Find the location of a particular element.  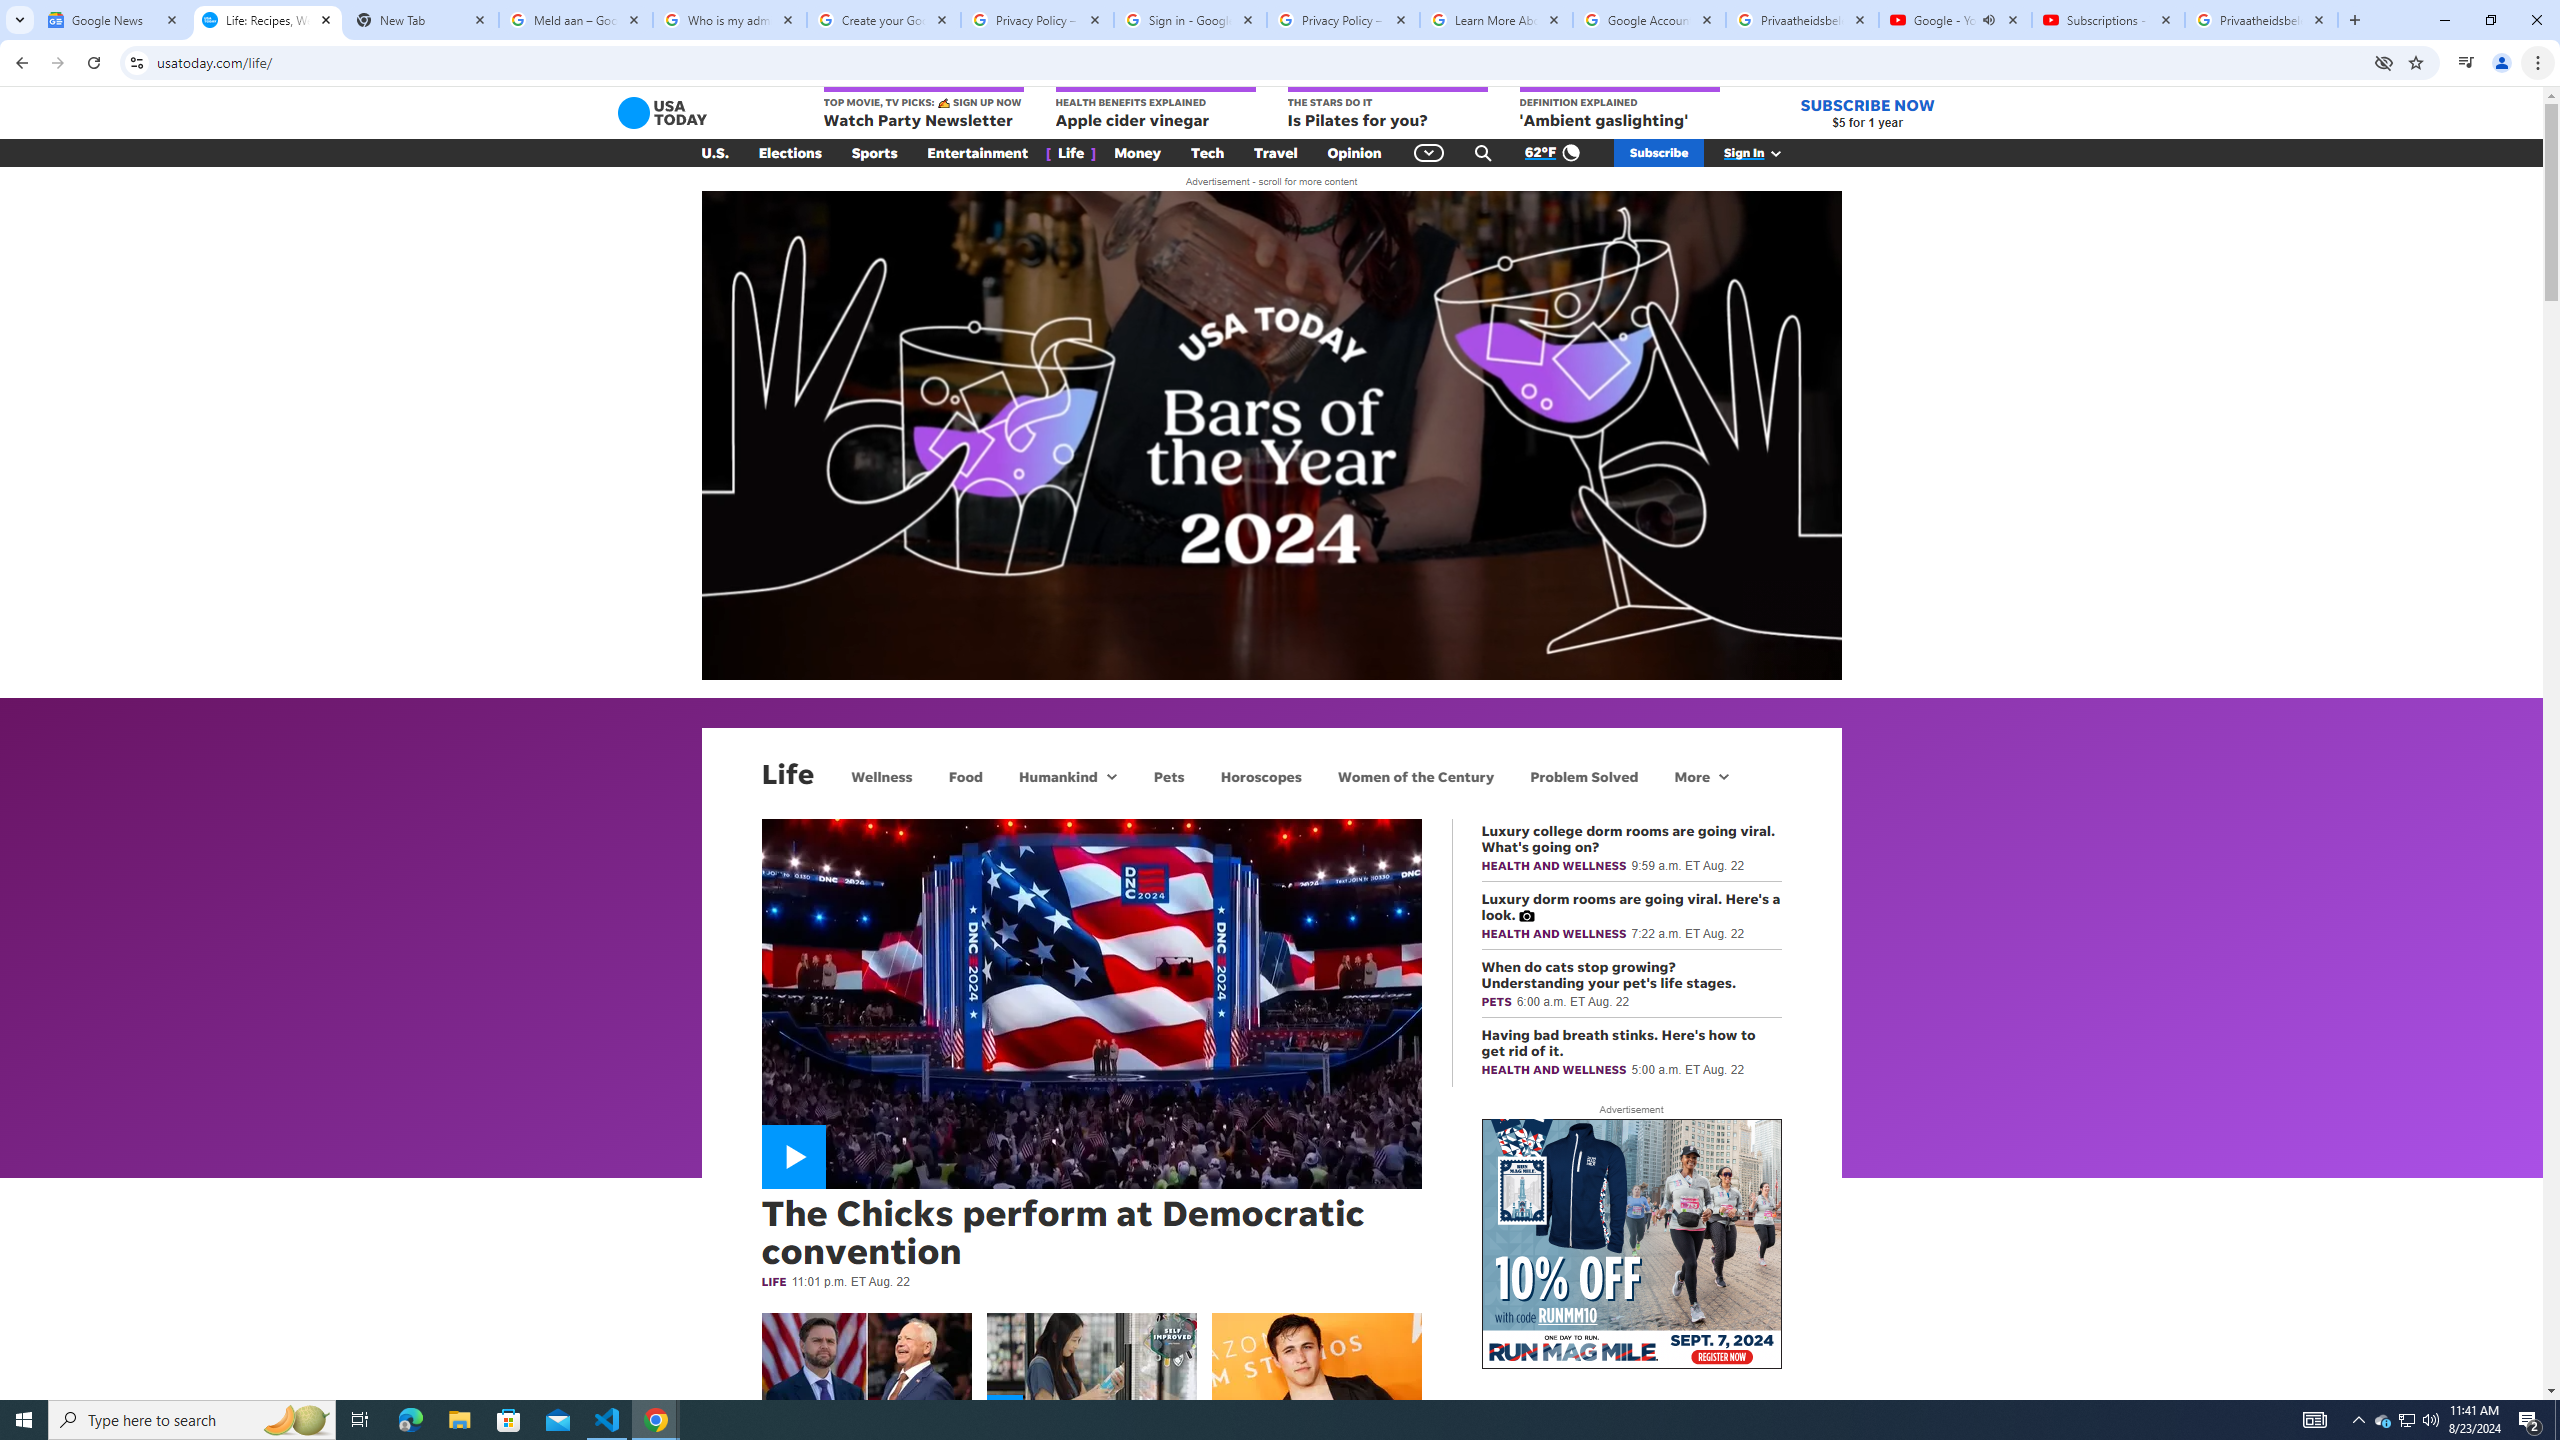

Entertainment is located at coordinates (978, 153).